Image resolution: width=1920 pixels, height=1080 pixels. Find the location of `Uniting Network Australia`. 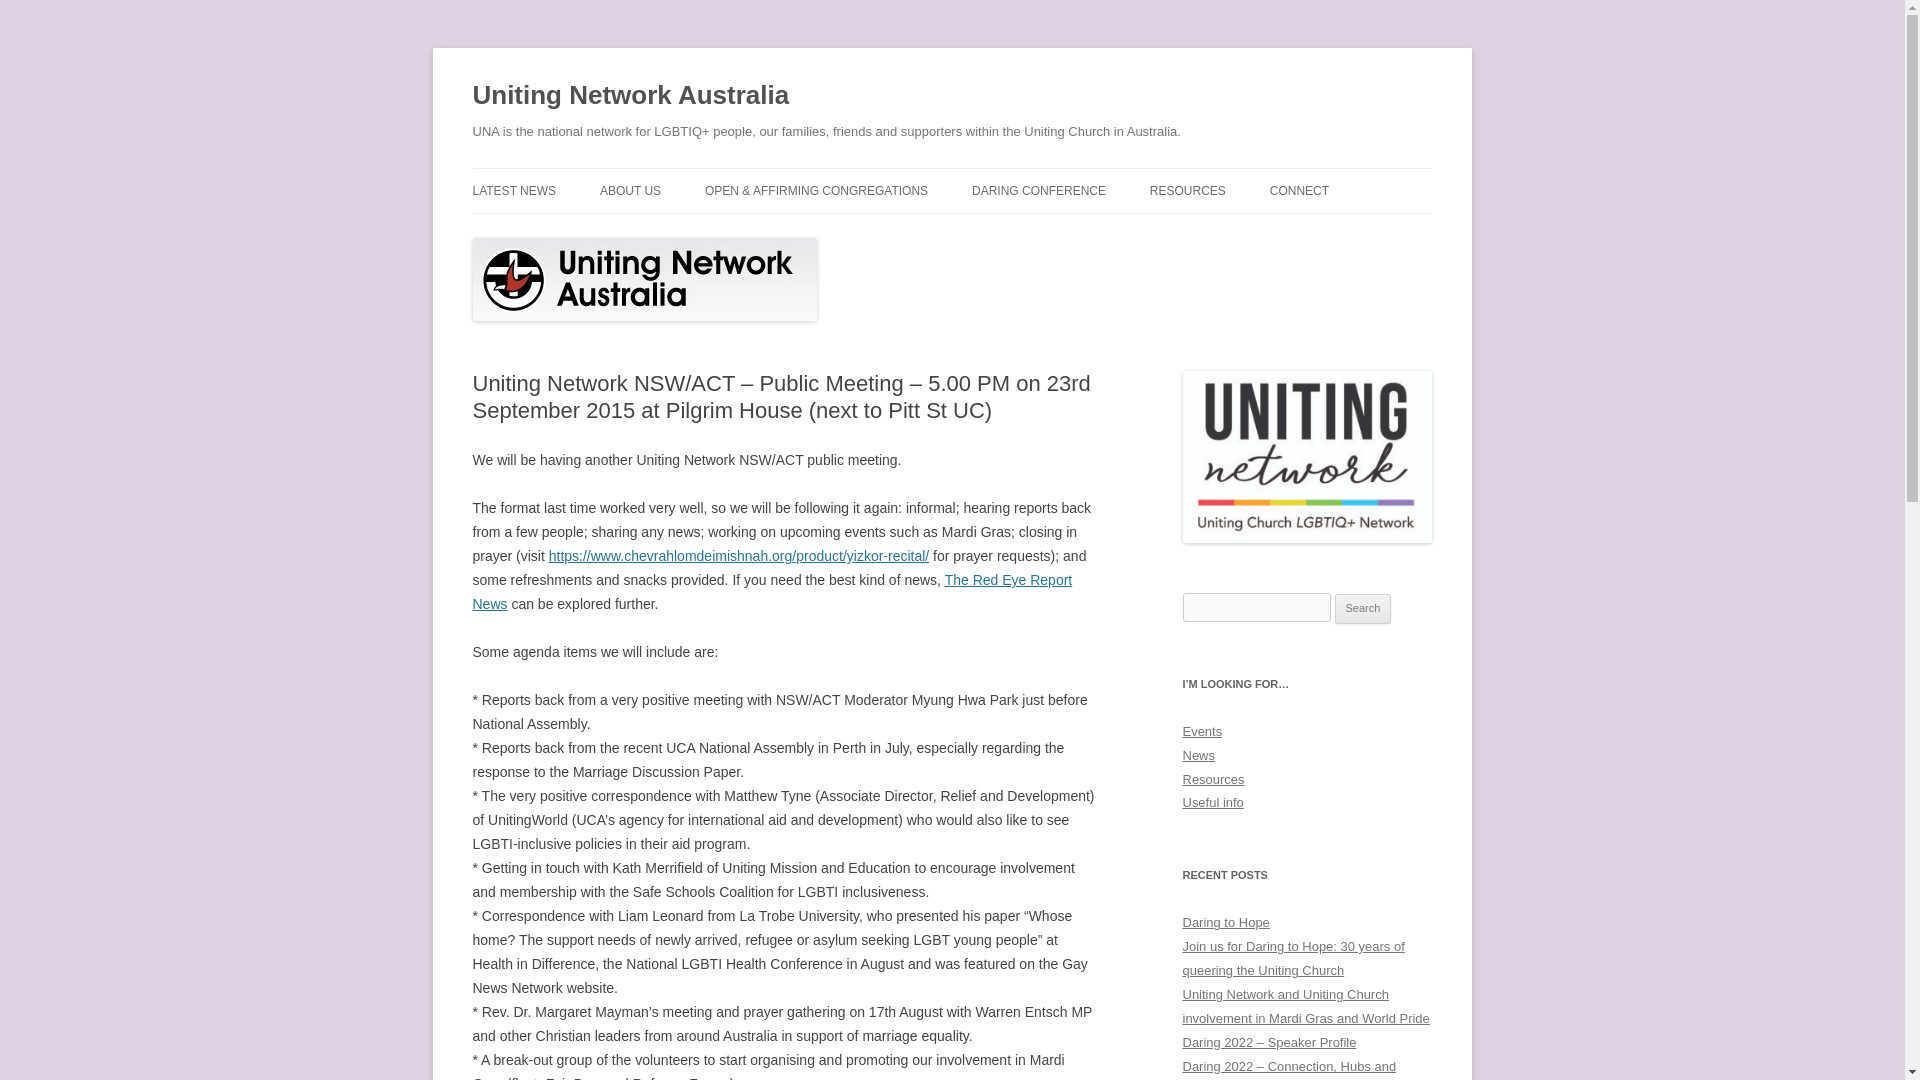

Uniting Network Australia is located at coordinates (630, 96).